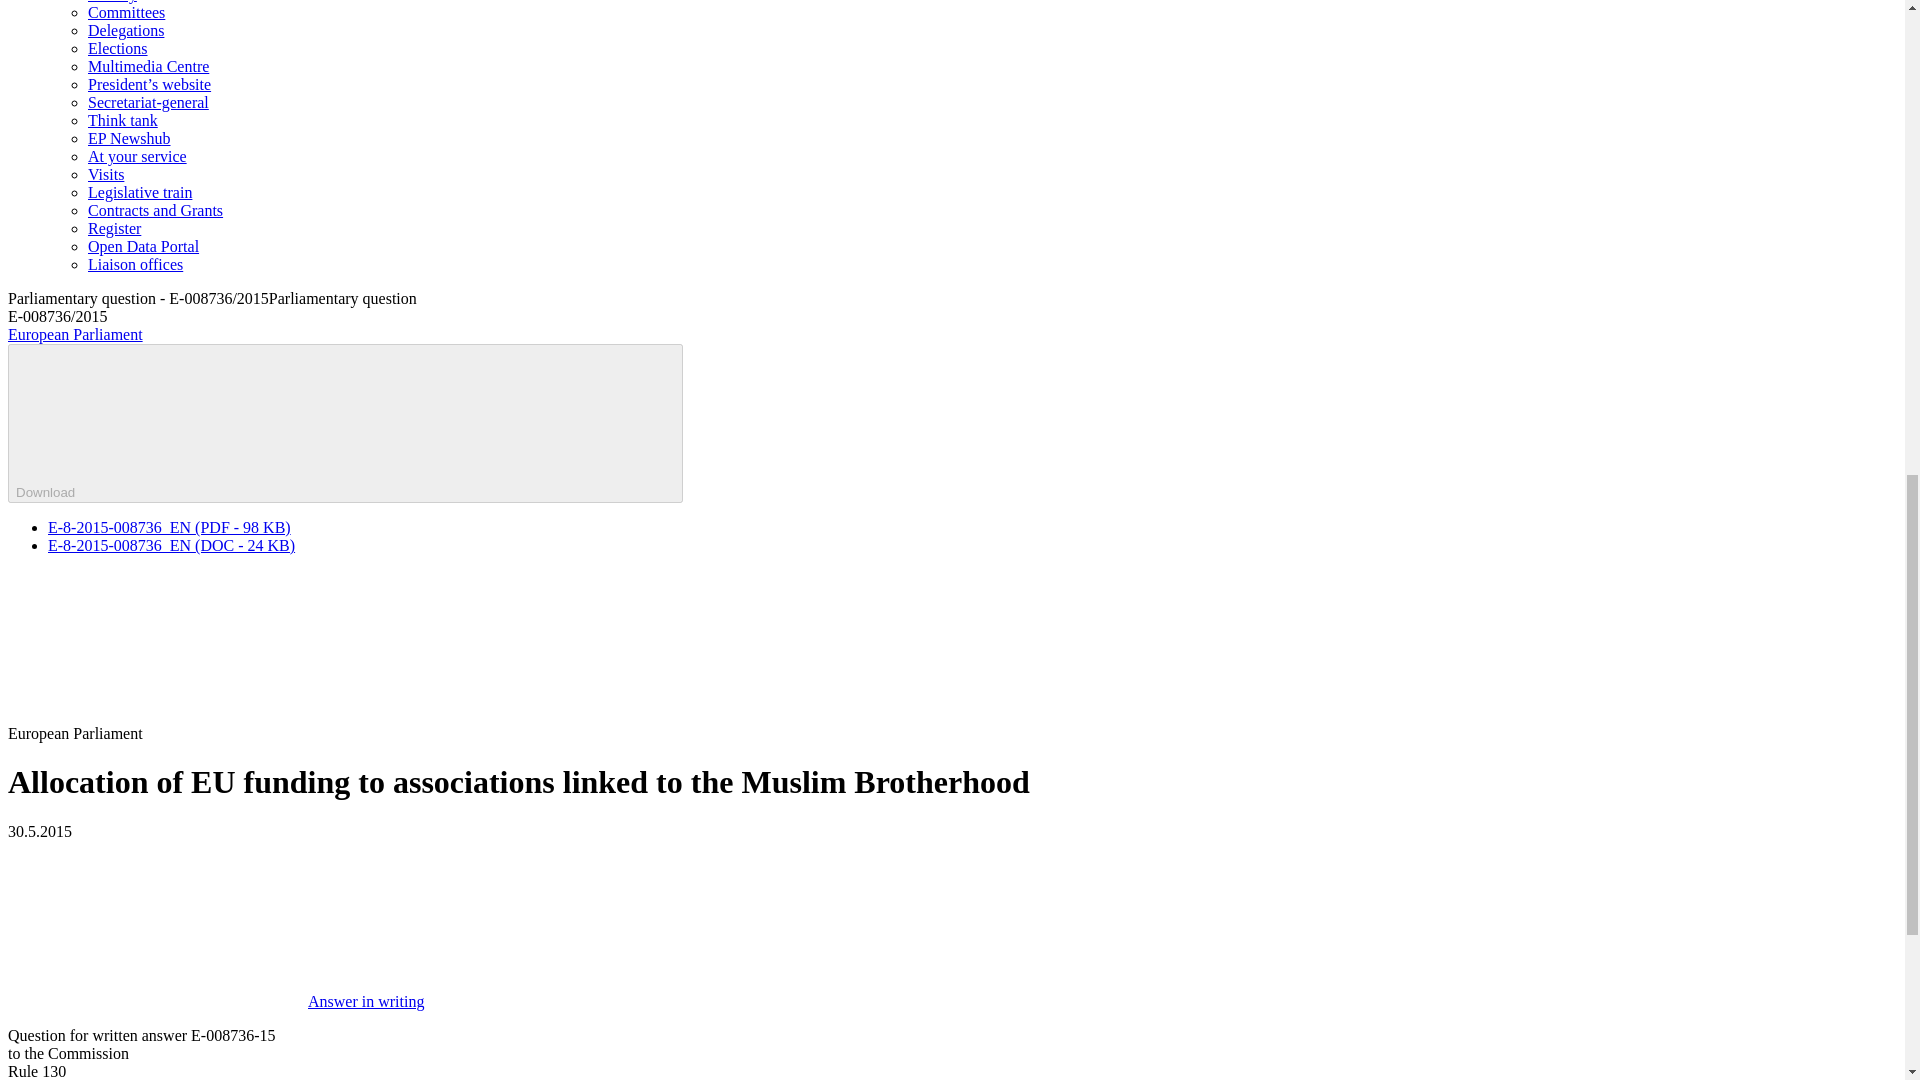  What do you see at coordinates (112, 2) in the screenshot?
I see `Plenary` at bounding box center [112, 2].